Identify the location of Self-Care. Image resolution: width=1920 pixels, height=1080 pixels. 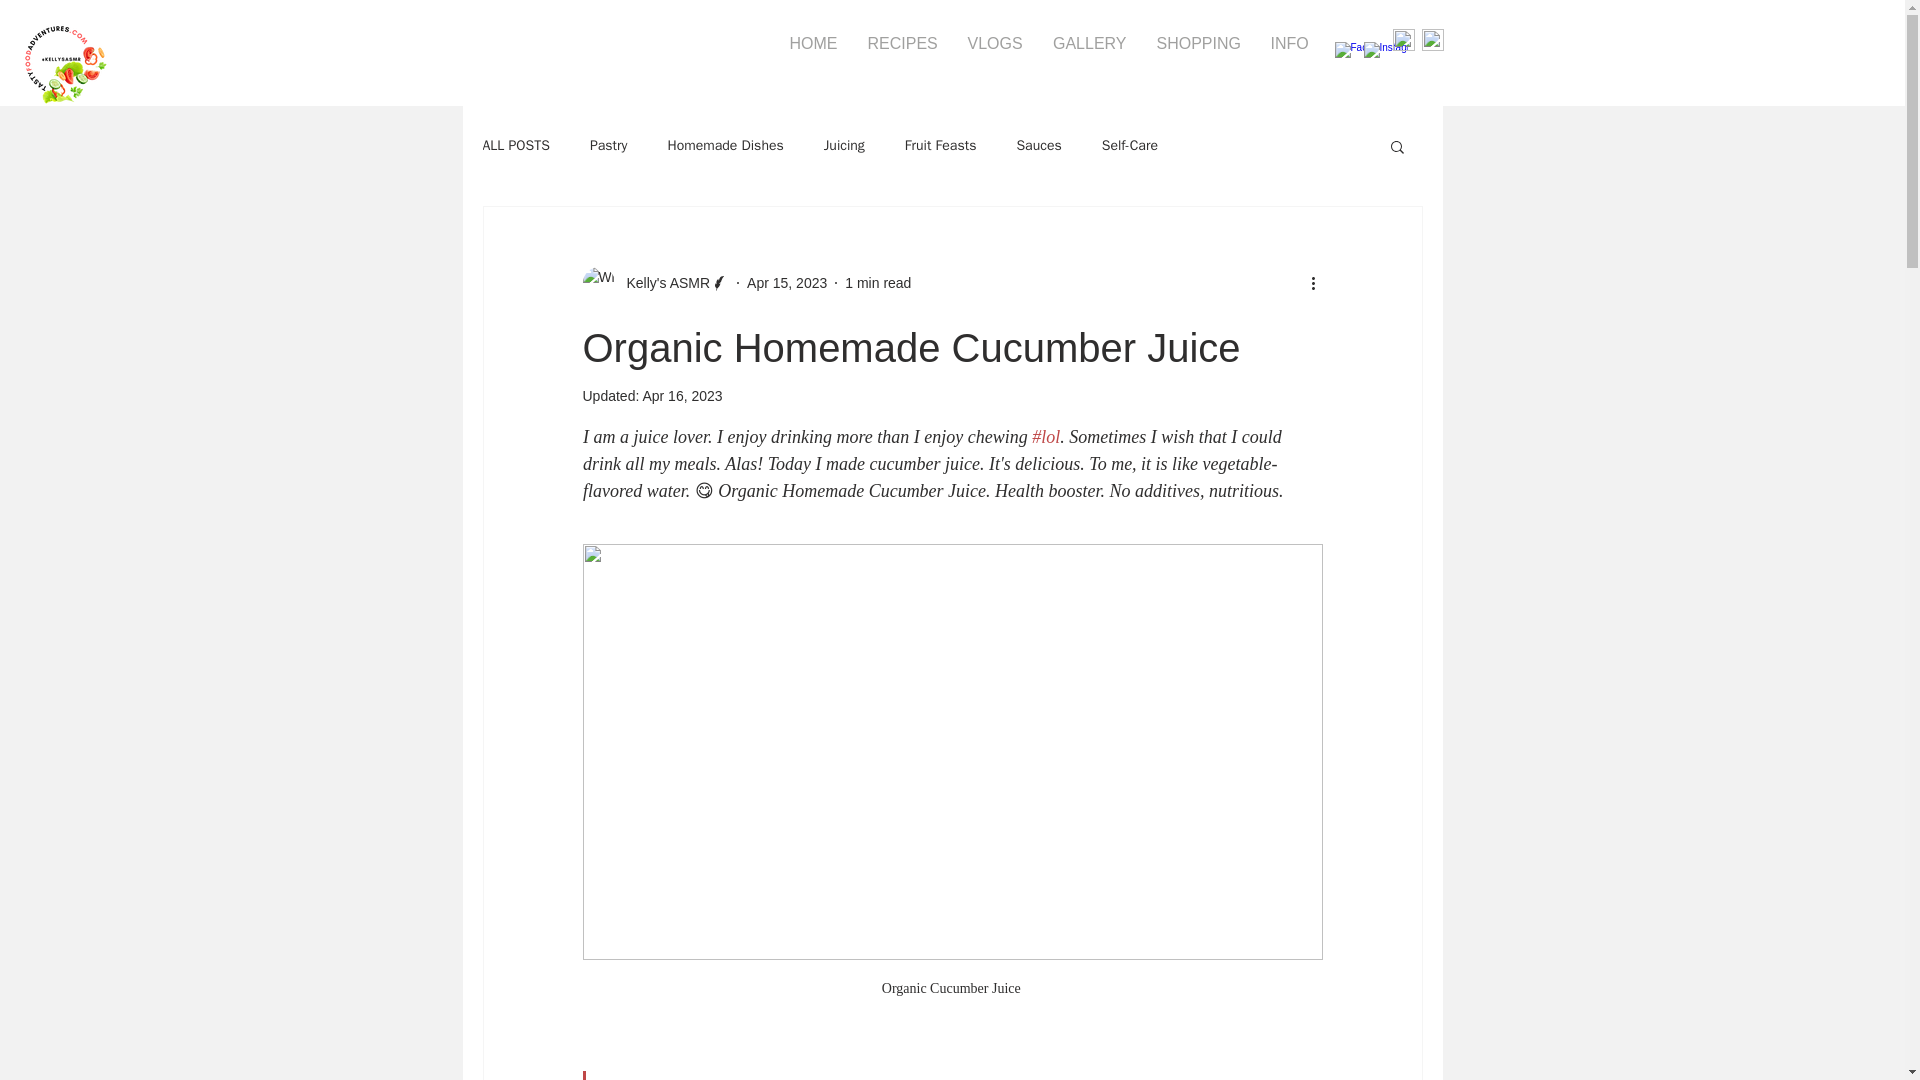
(1130, 146).